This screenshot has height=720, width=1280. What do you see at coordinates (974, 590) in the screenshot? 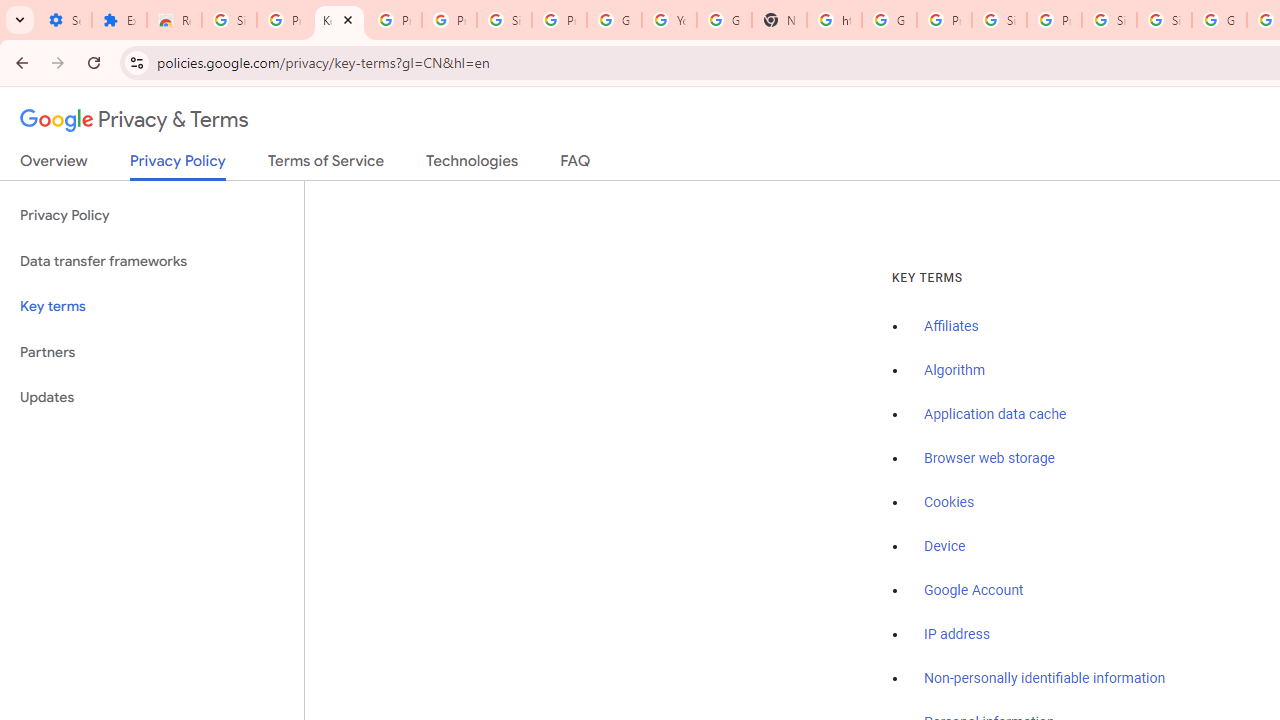
I see `Google Account` at bounding box center [974, 590].